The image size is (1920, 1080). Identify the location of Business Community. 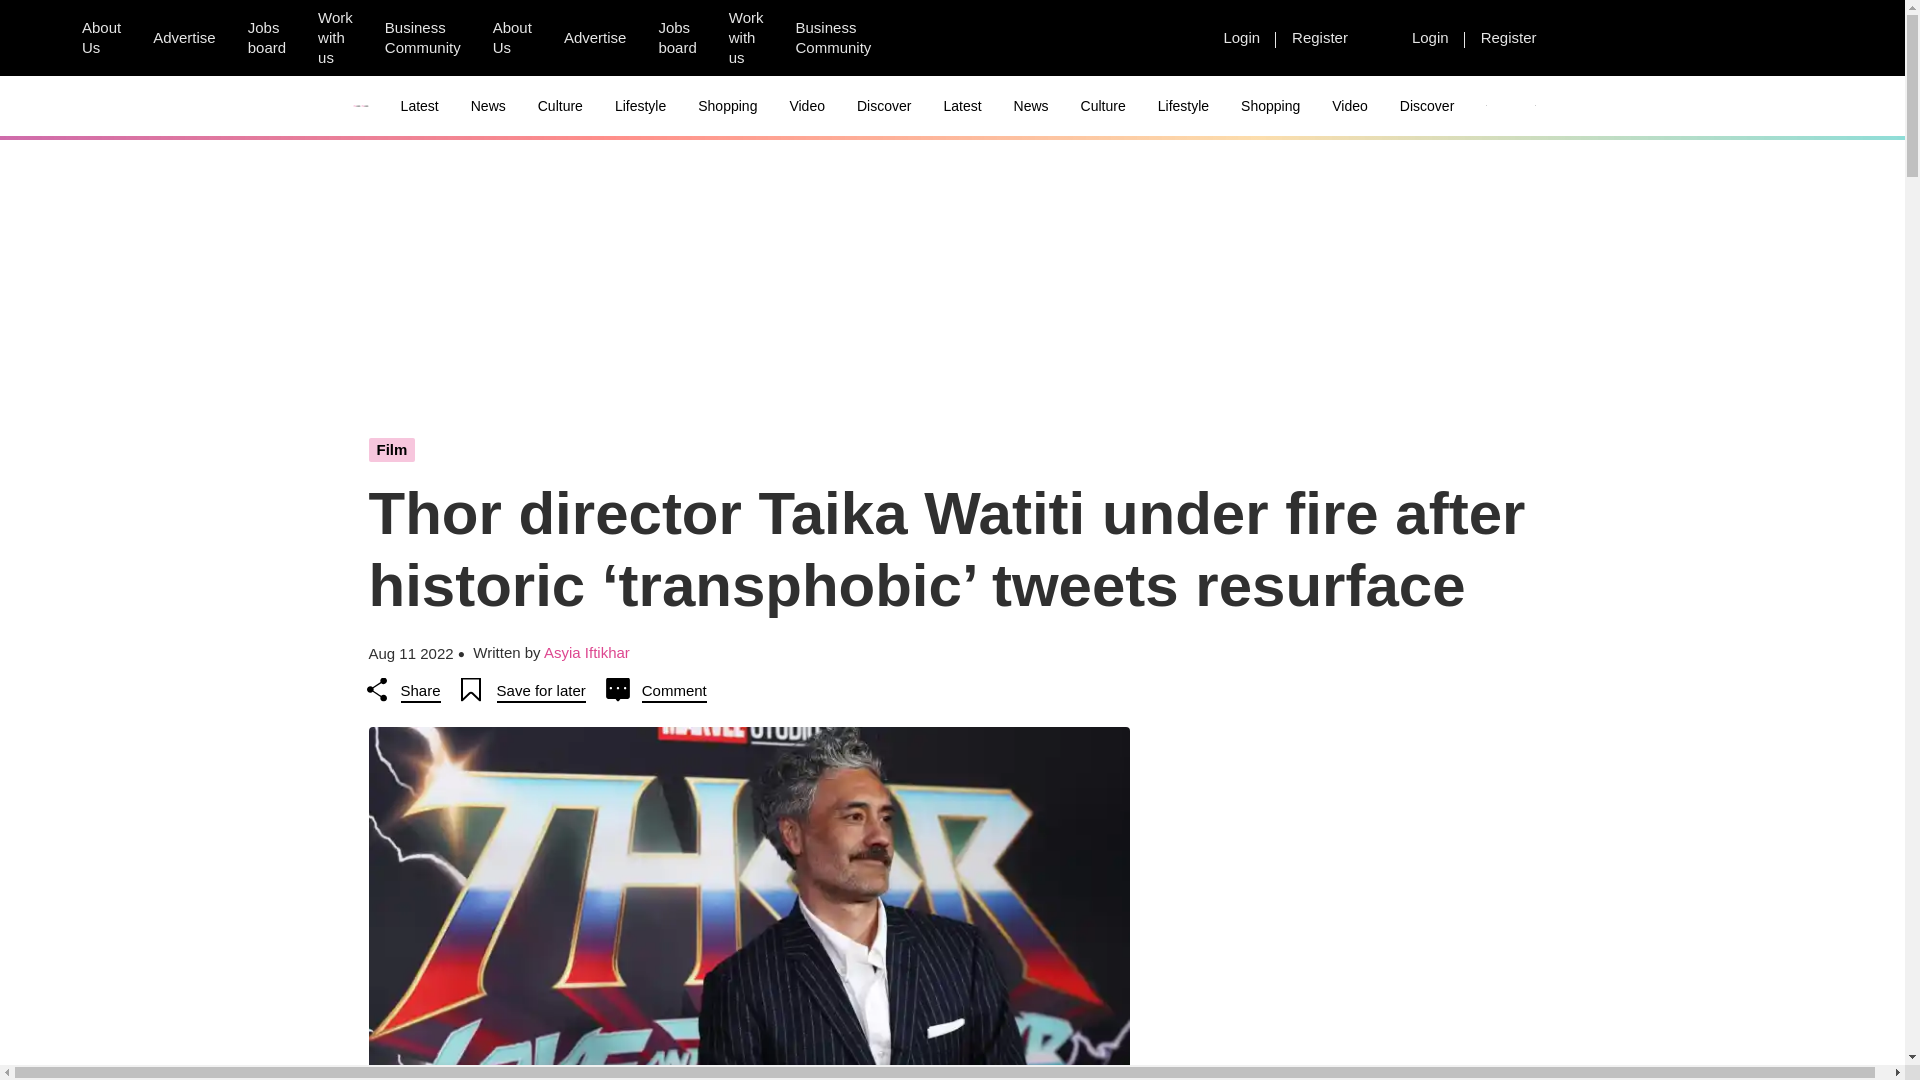
(833, 38).